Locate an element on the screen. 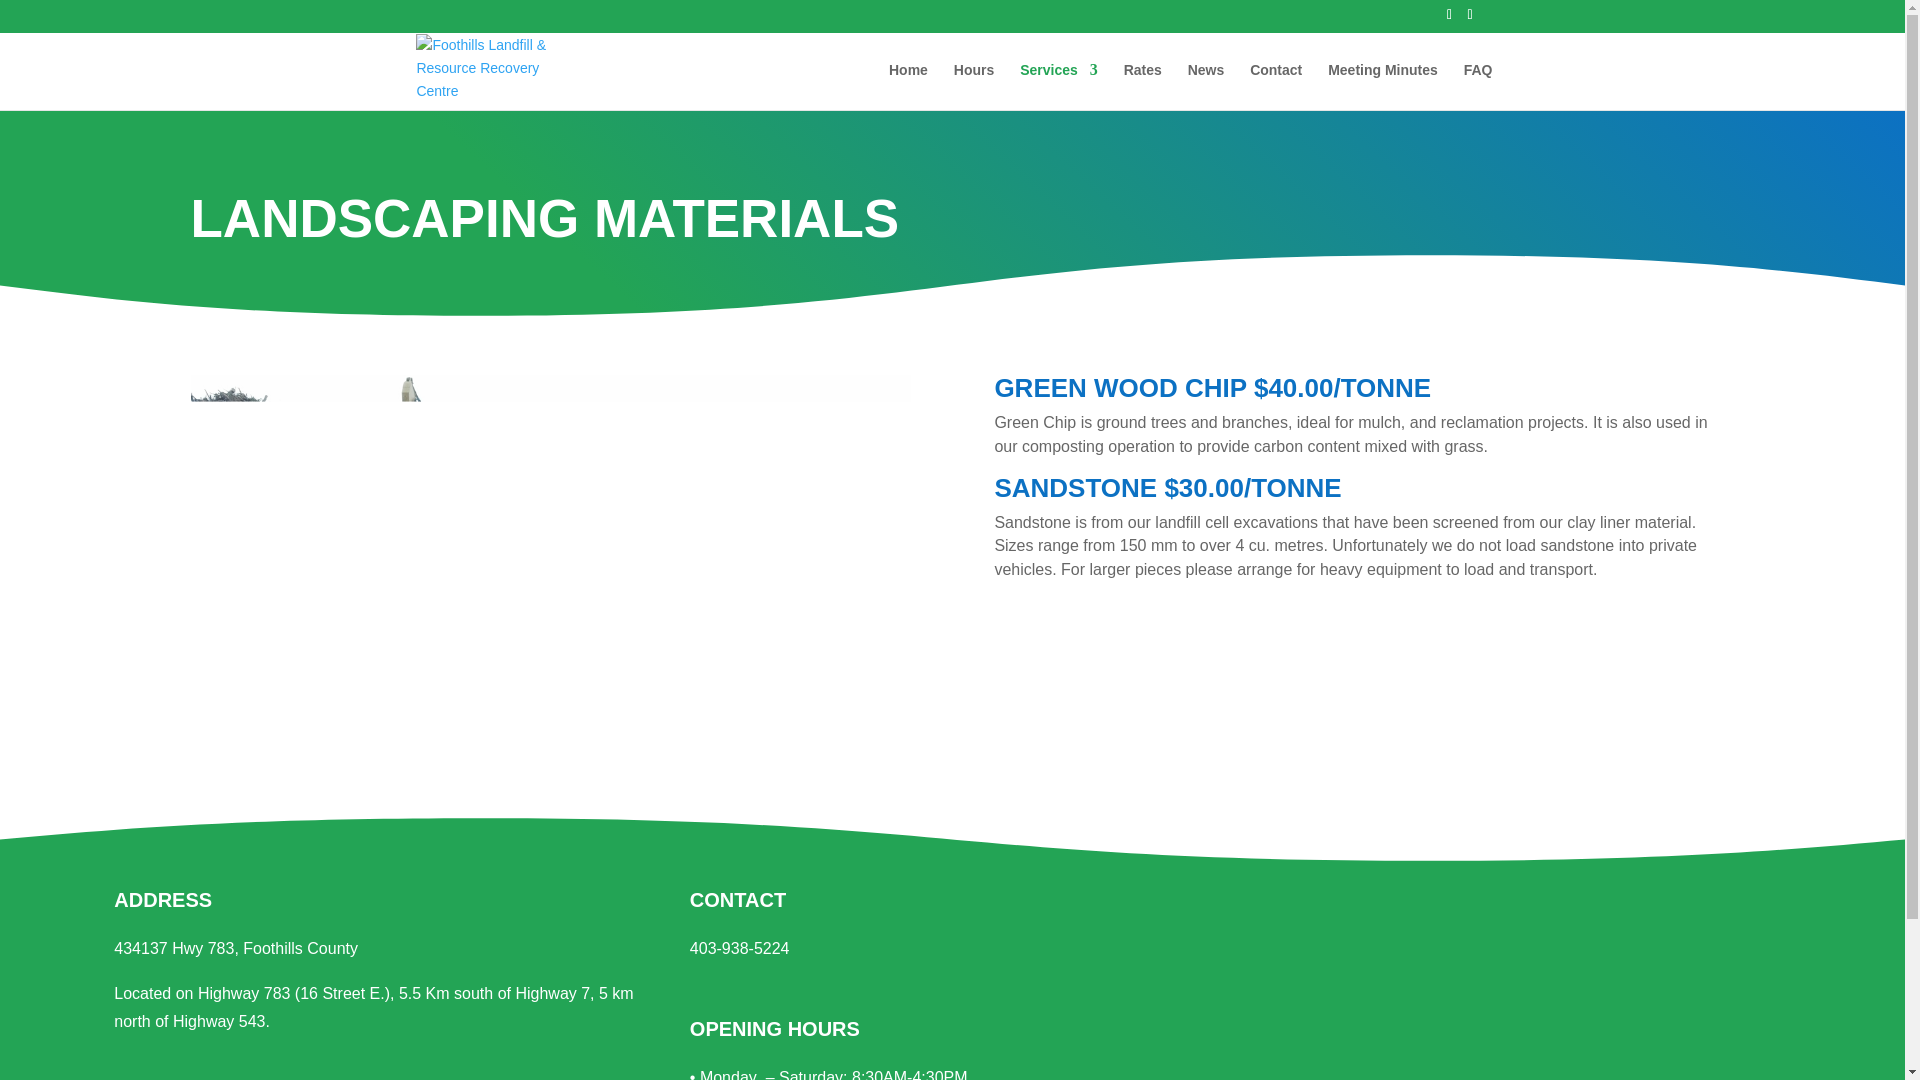 This screenshot has width=1920, height=1080. Meeting Minutes is located at coordinates (1383, 86).